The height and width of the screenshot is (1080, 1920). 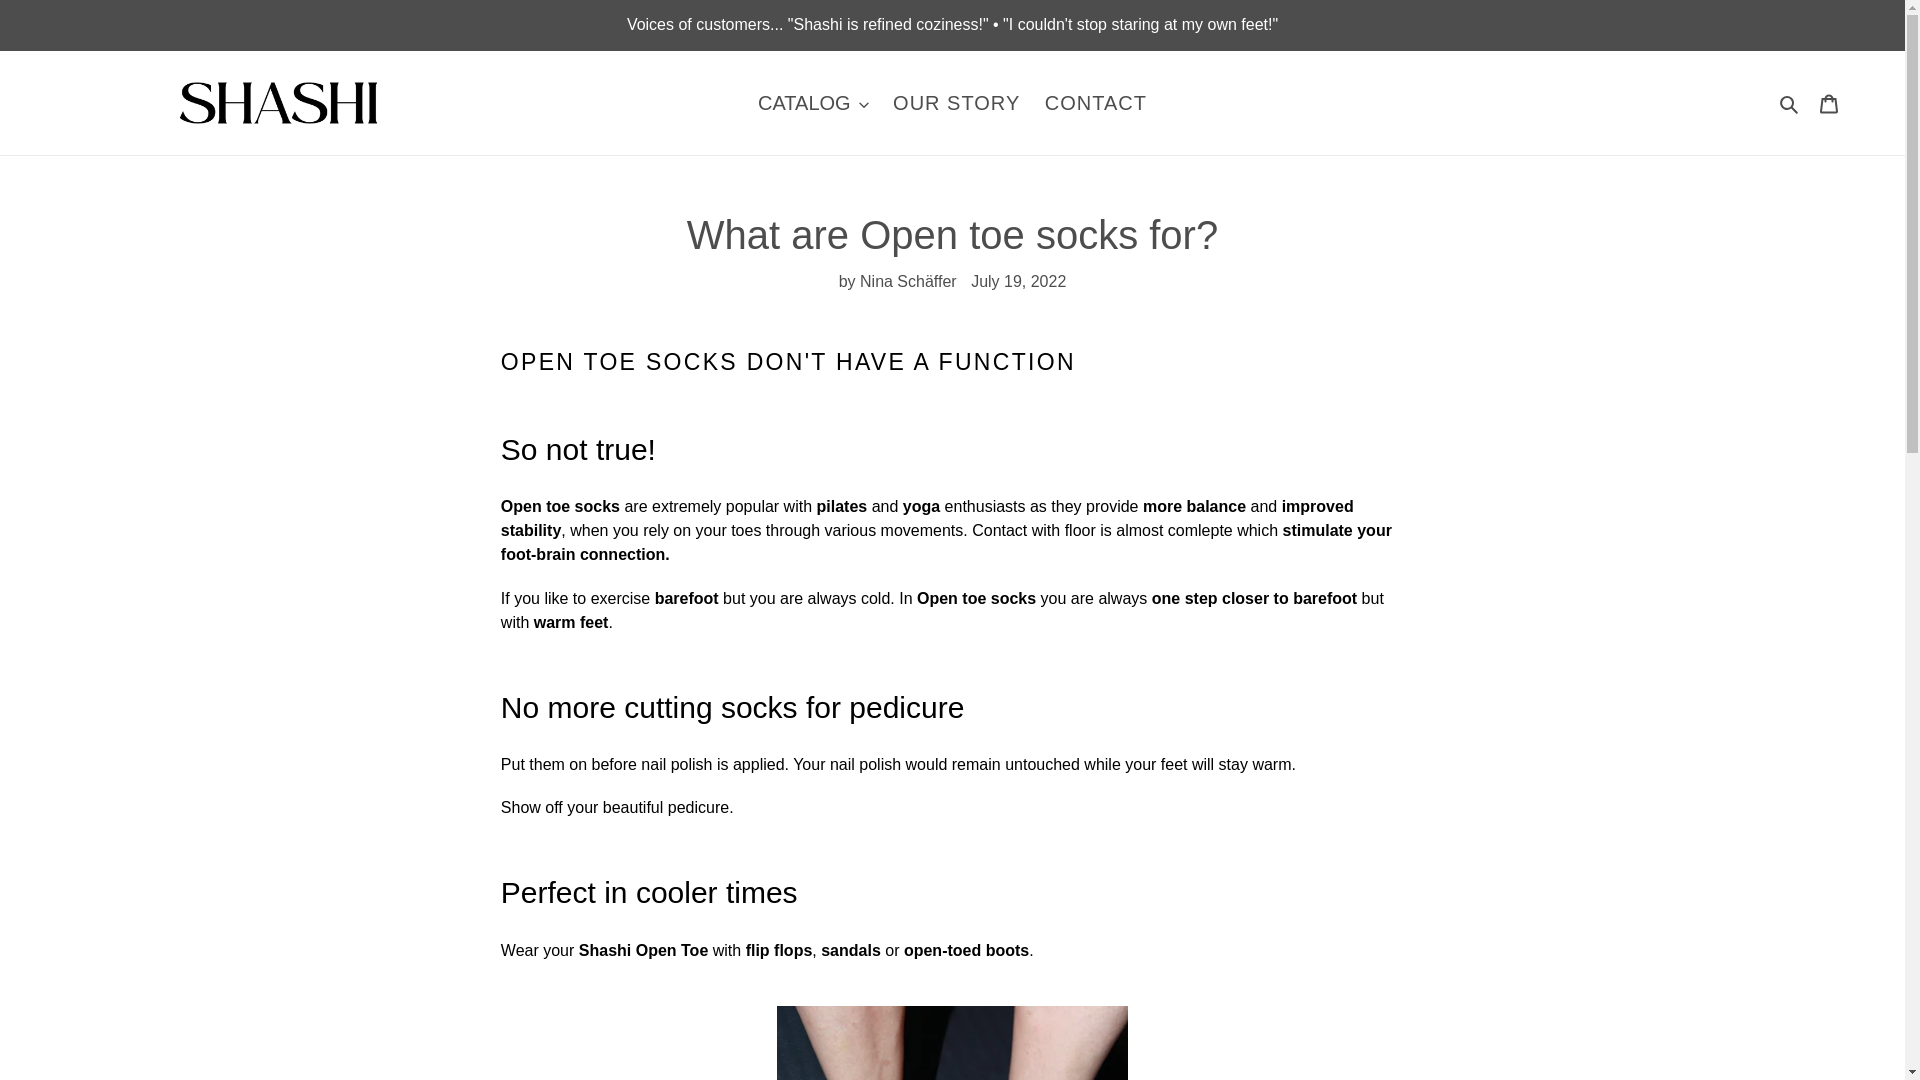 I want to click on Cart, so click(x=1829, y=103).